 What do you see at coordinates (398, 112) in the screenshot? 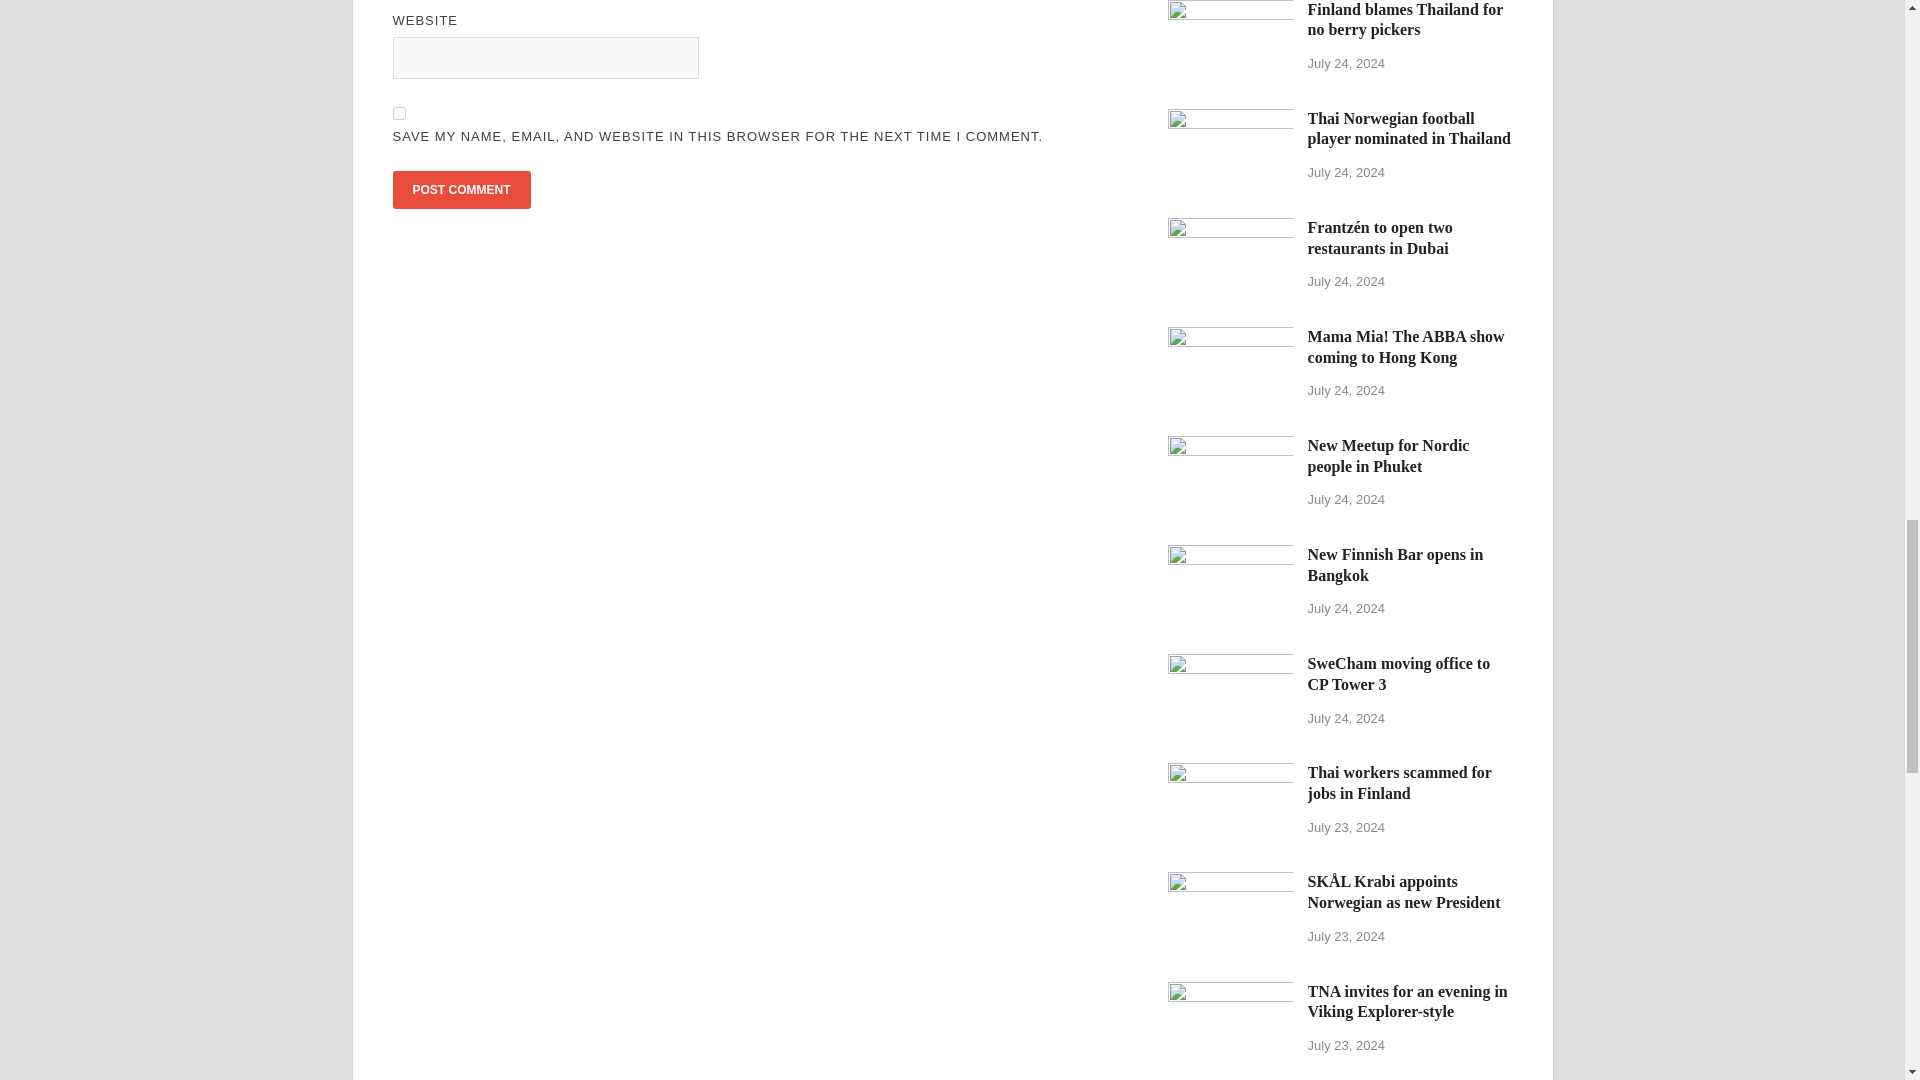
I see `yes` at bounding box center [398, 112].